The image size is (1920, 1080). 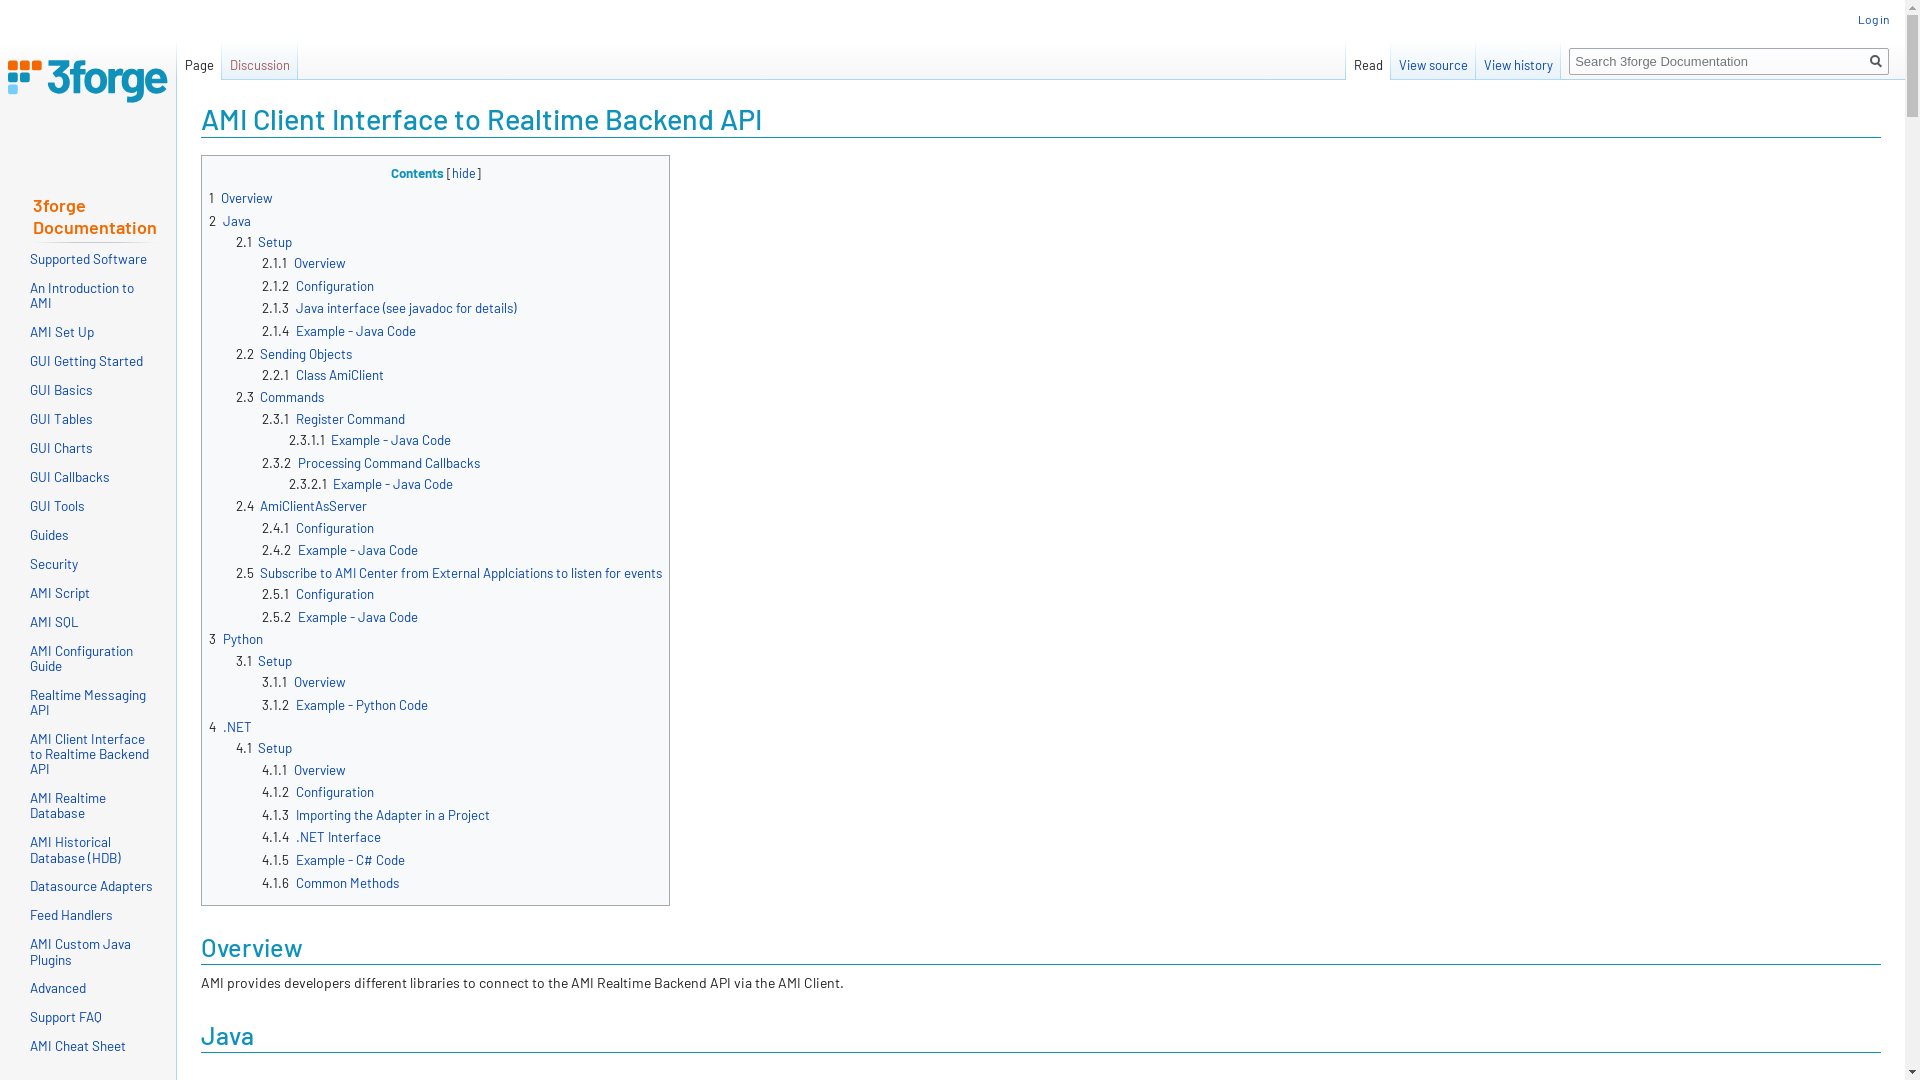 I want to click on AMI Custom Java Plugins, so click(x=80, y=951).